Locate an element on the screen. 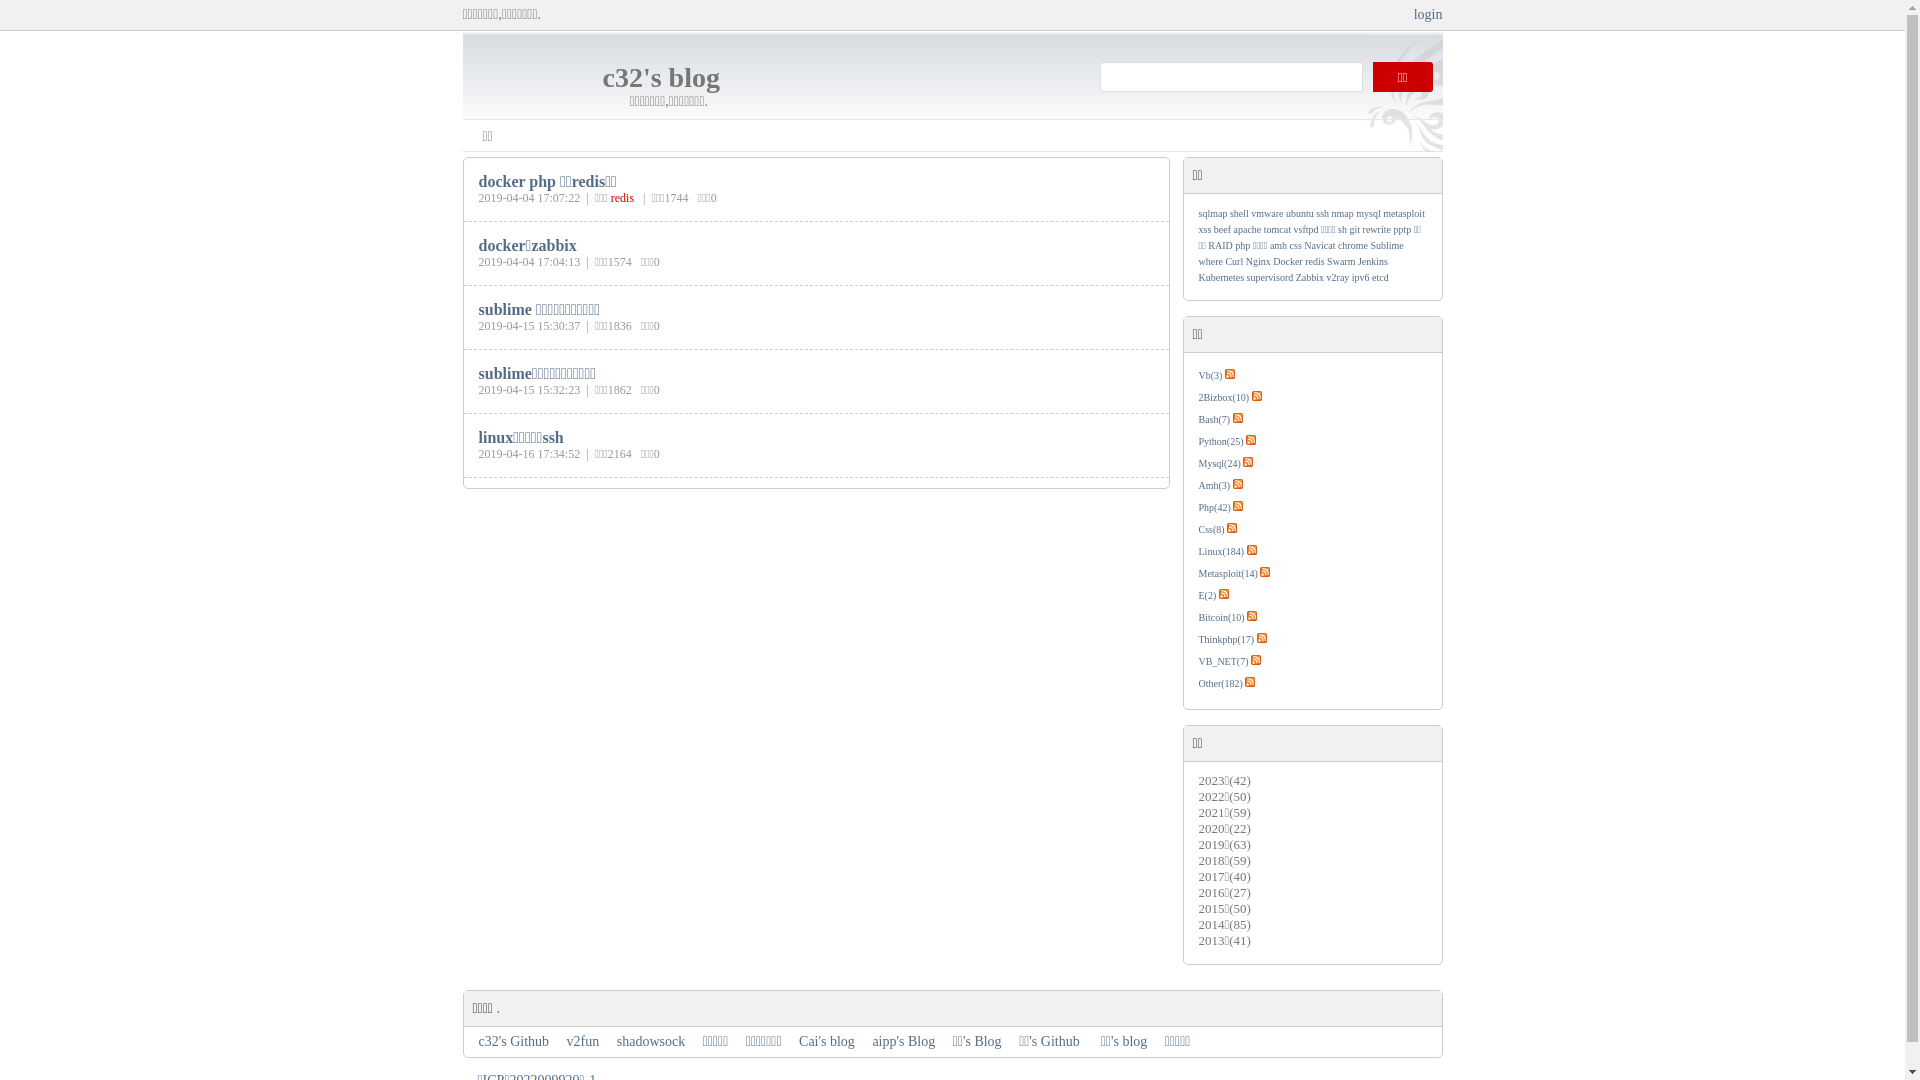 This screenshot has width=1920, height=1080. git is located at coordinates (1356, 230).